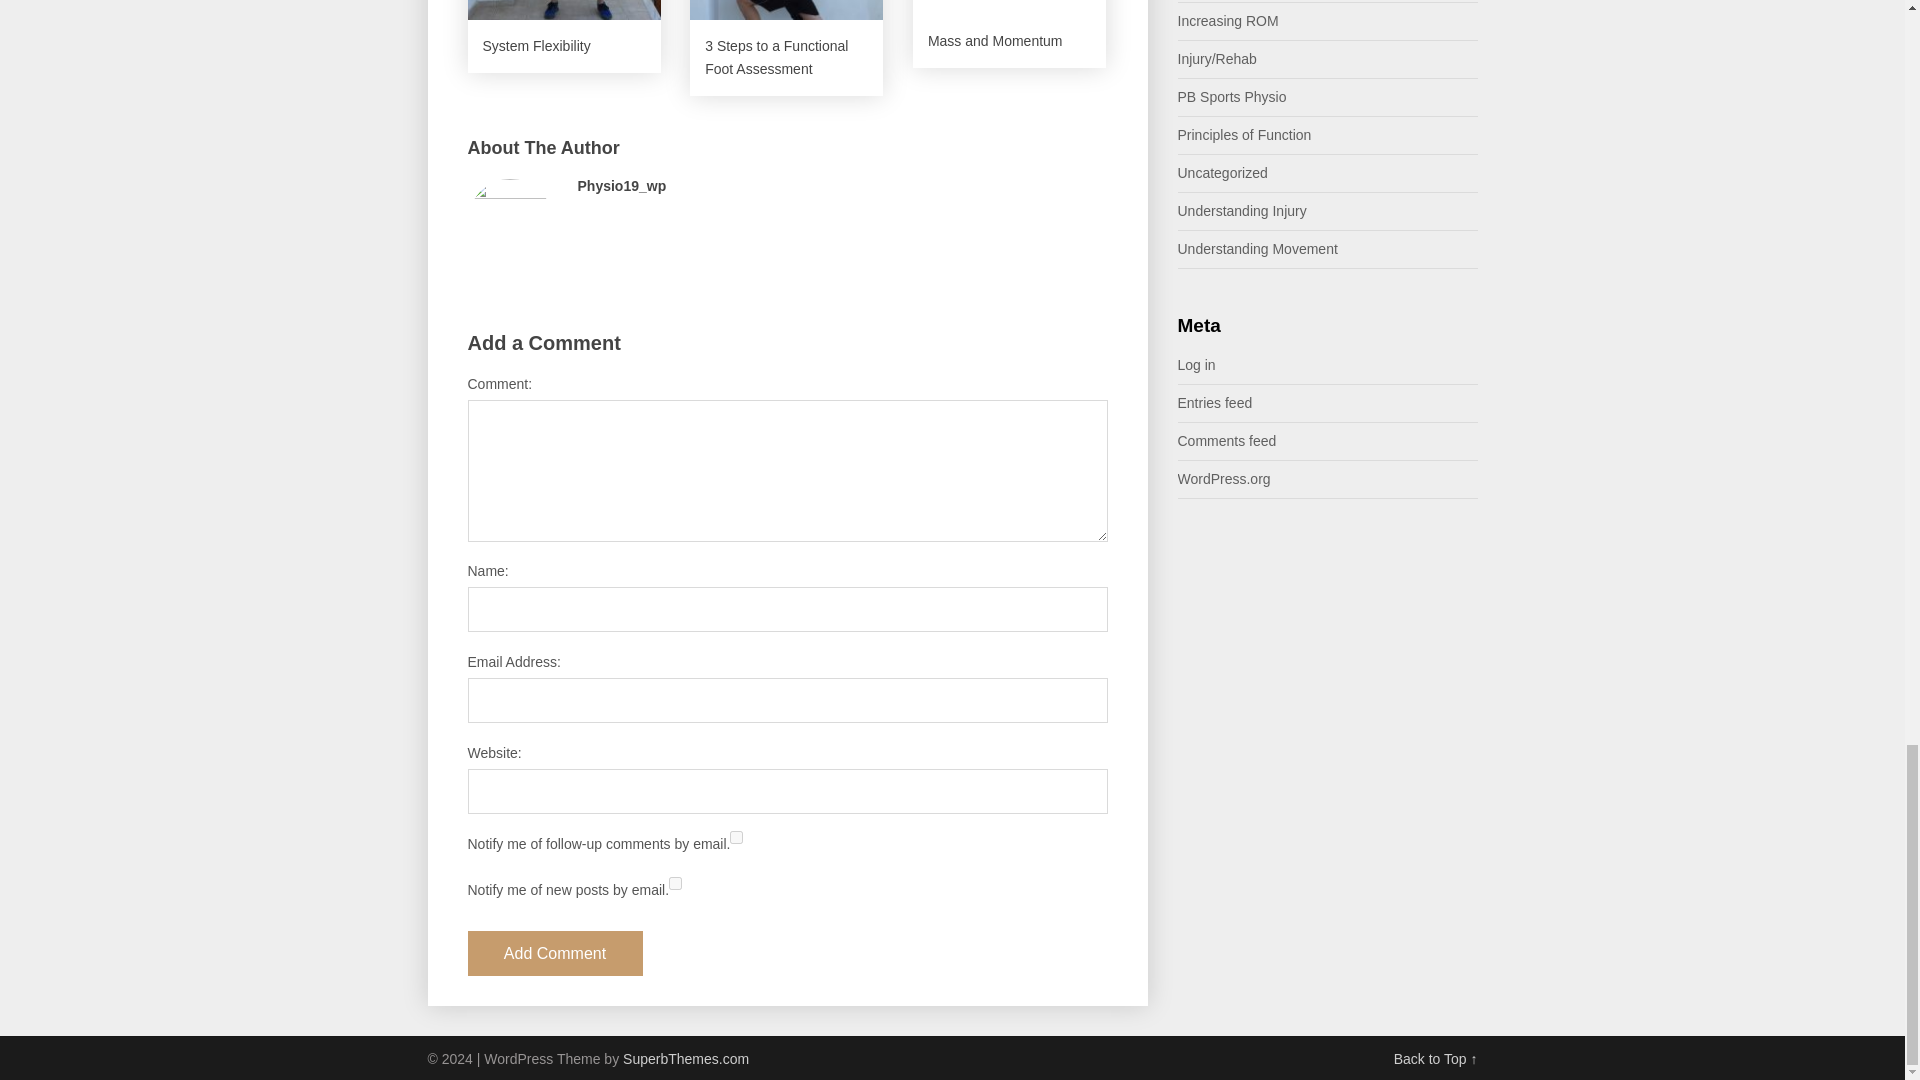 The width and height of the screenshot is (1920, 1080). I want to click on 3 Steps to a Functional Foot Assessment, so click(786, 48).